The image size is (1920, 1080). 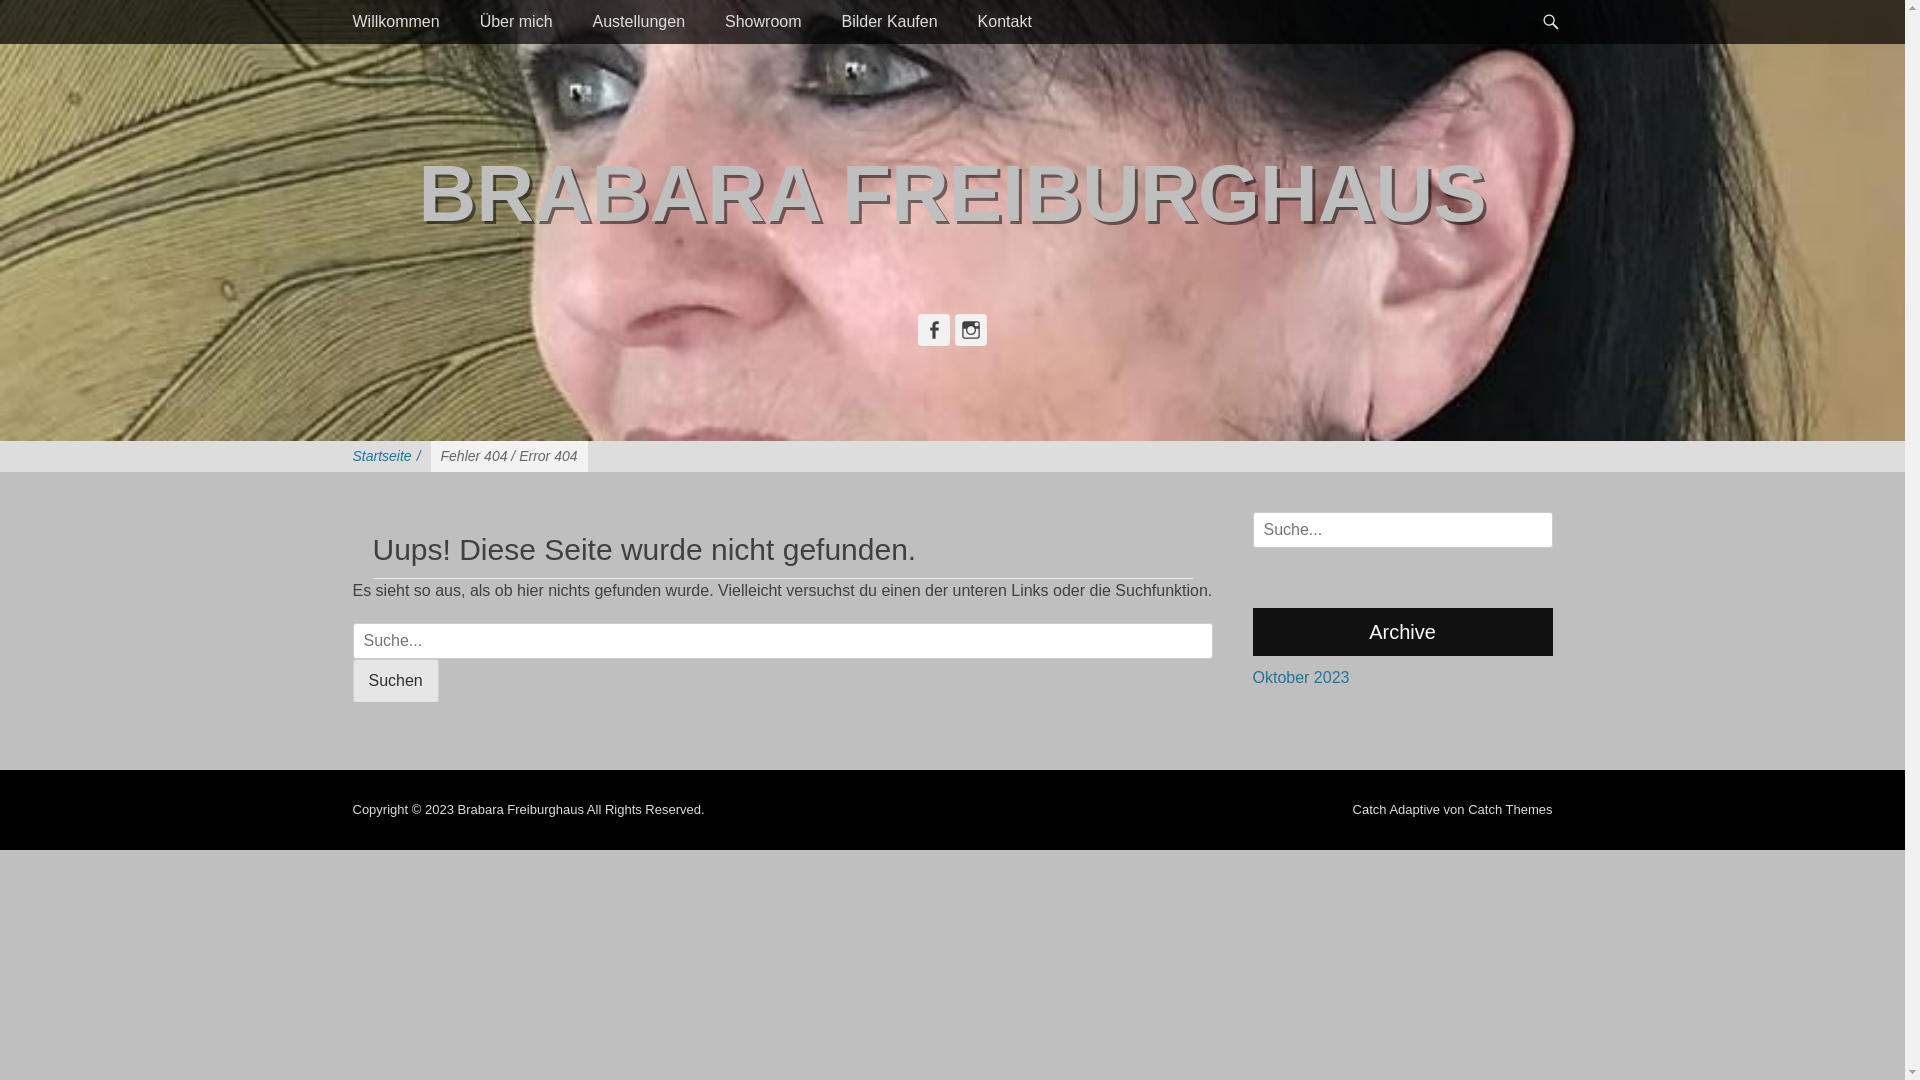 I want to click on Bilder Kaufen, so click(x=890, y=22).